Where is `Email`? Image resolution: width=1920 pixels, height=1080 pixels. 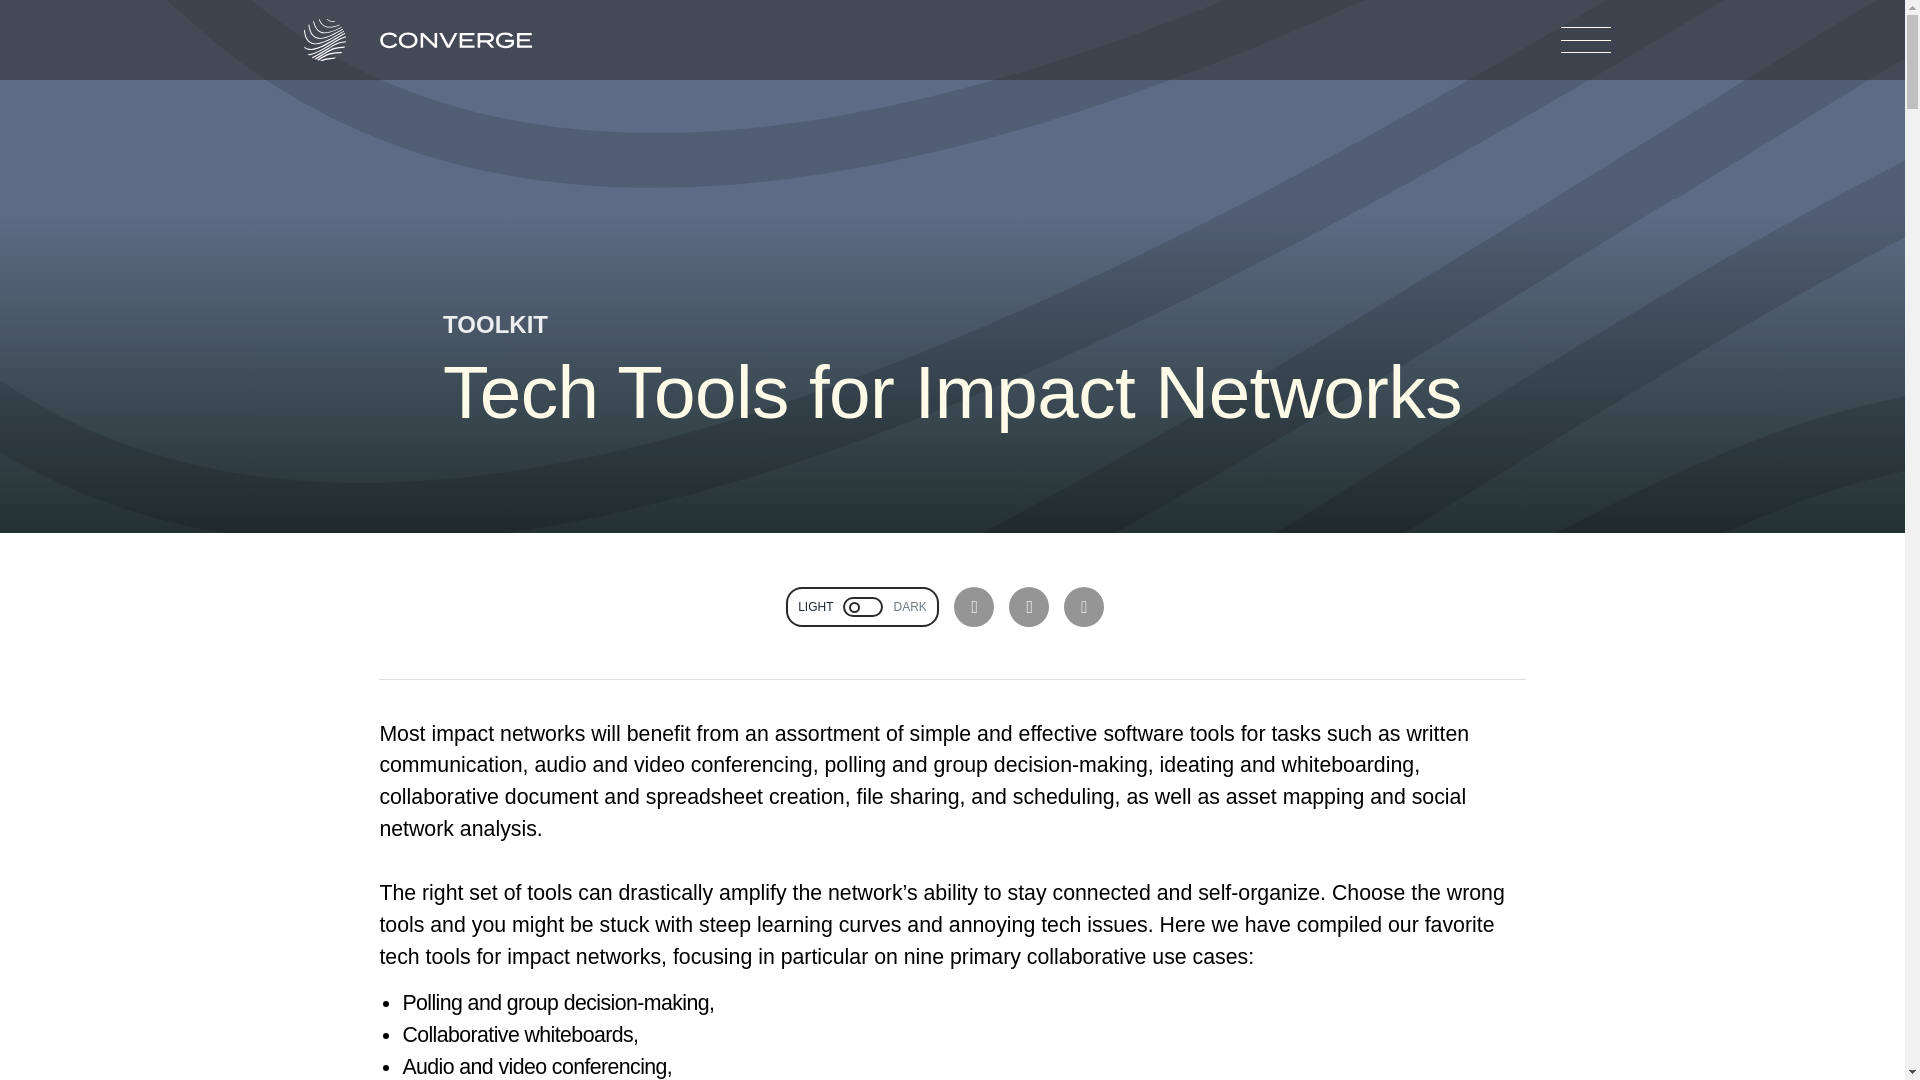 Email is located at coordinates (1084, 607).